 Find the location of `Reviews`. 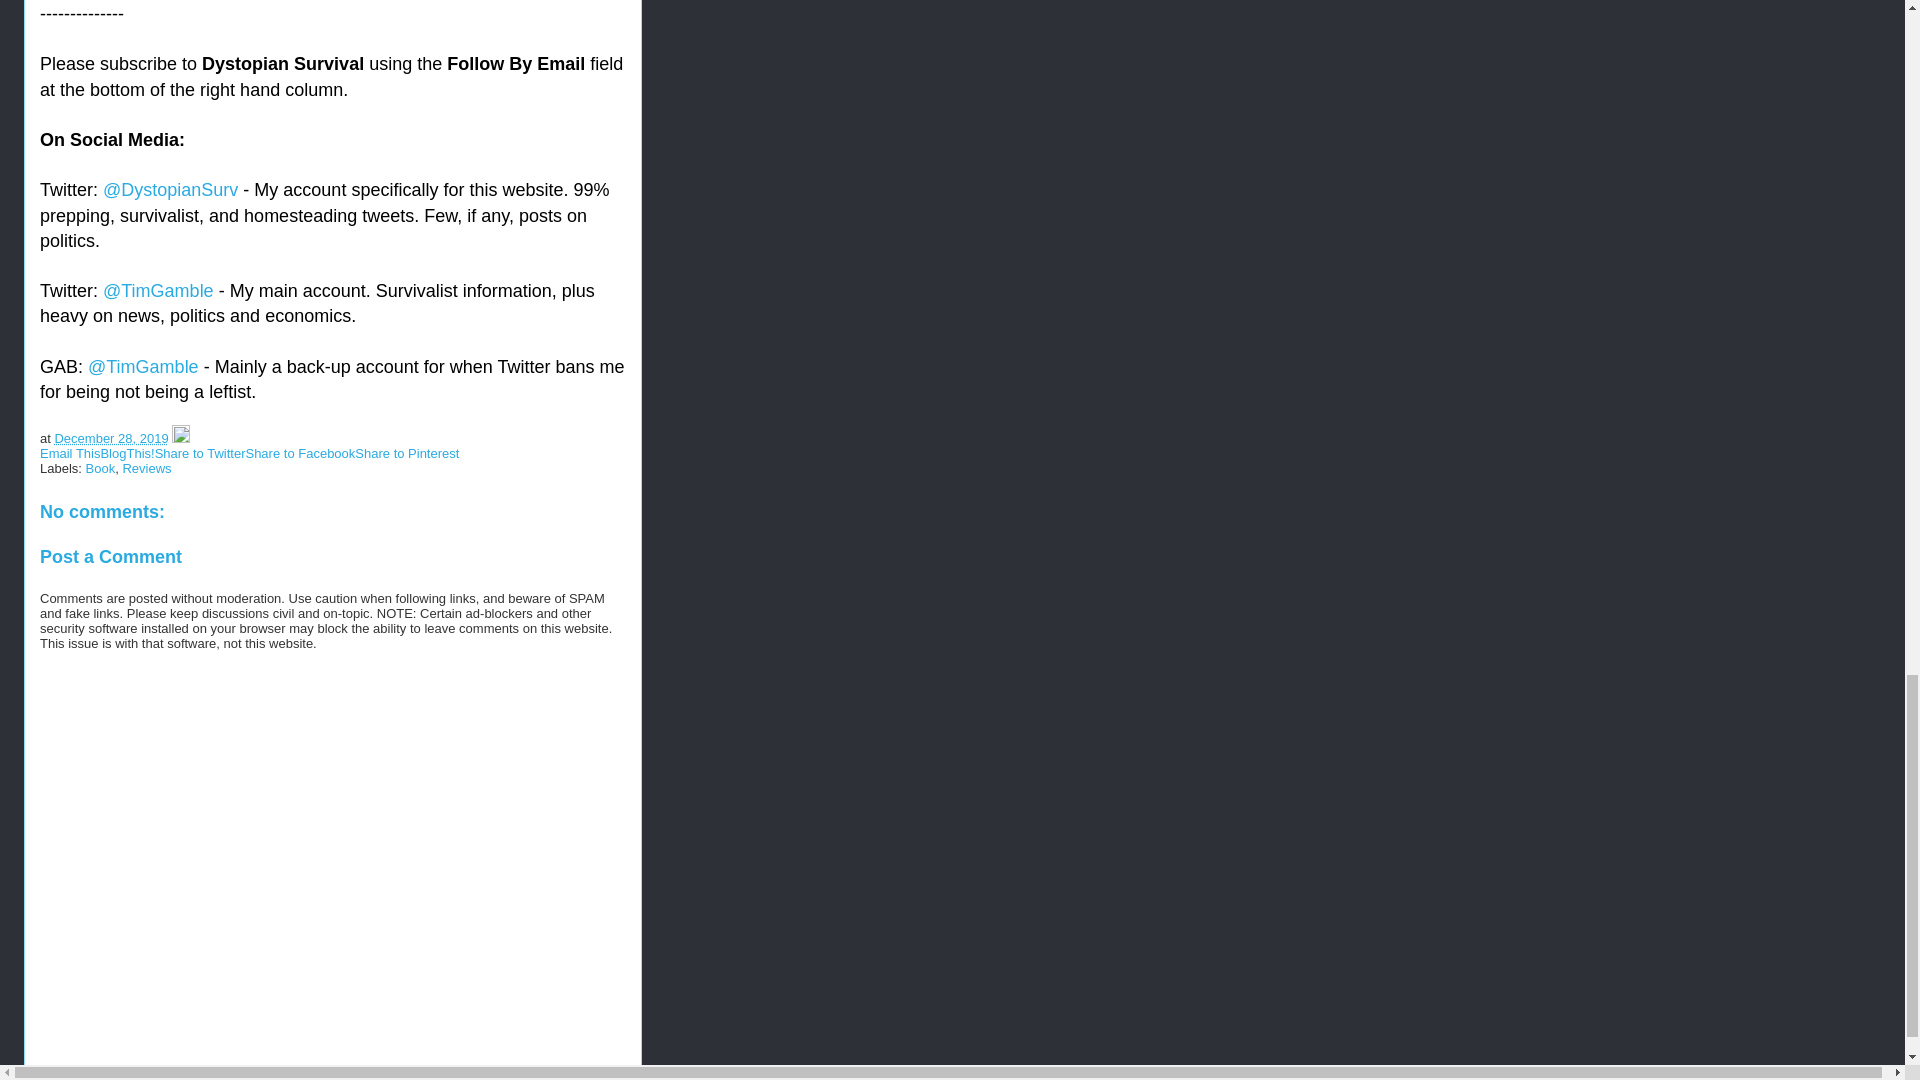

Reviews is located at coordinates (146, 468).